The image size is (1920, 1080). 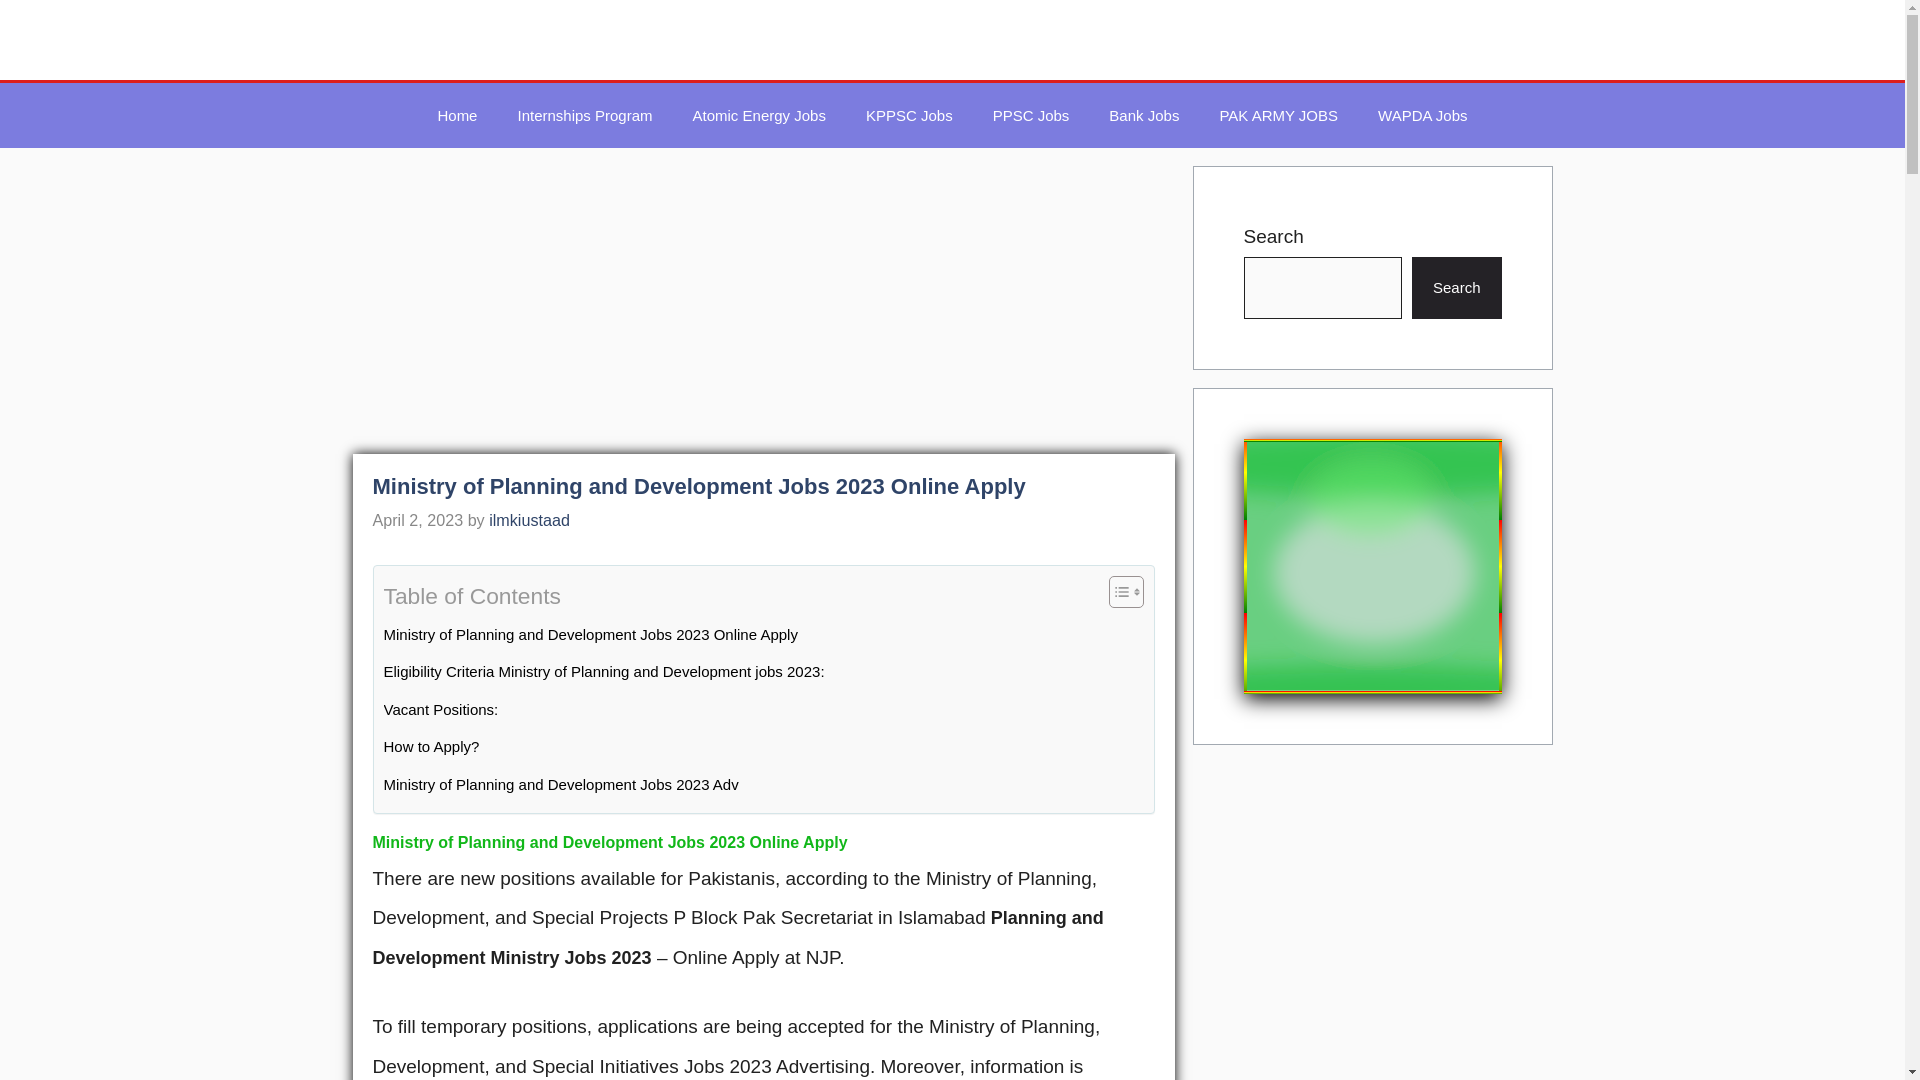 I want to click on PAK ARMY JOBS, so click(x=1278, y=115).